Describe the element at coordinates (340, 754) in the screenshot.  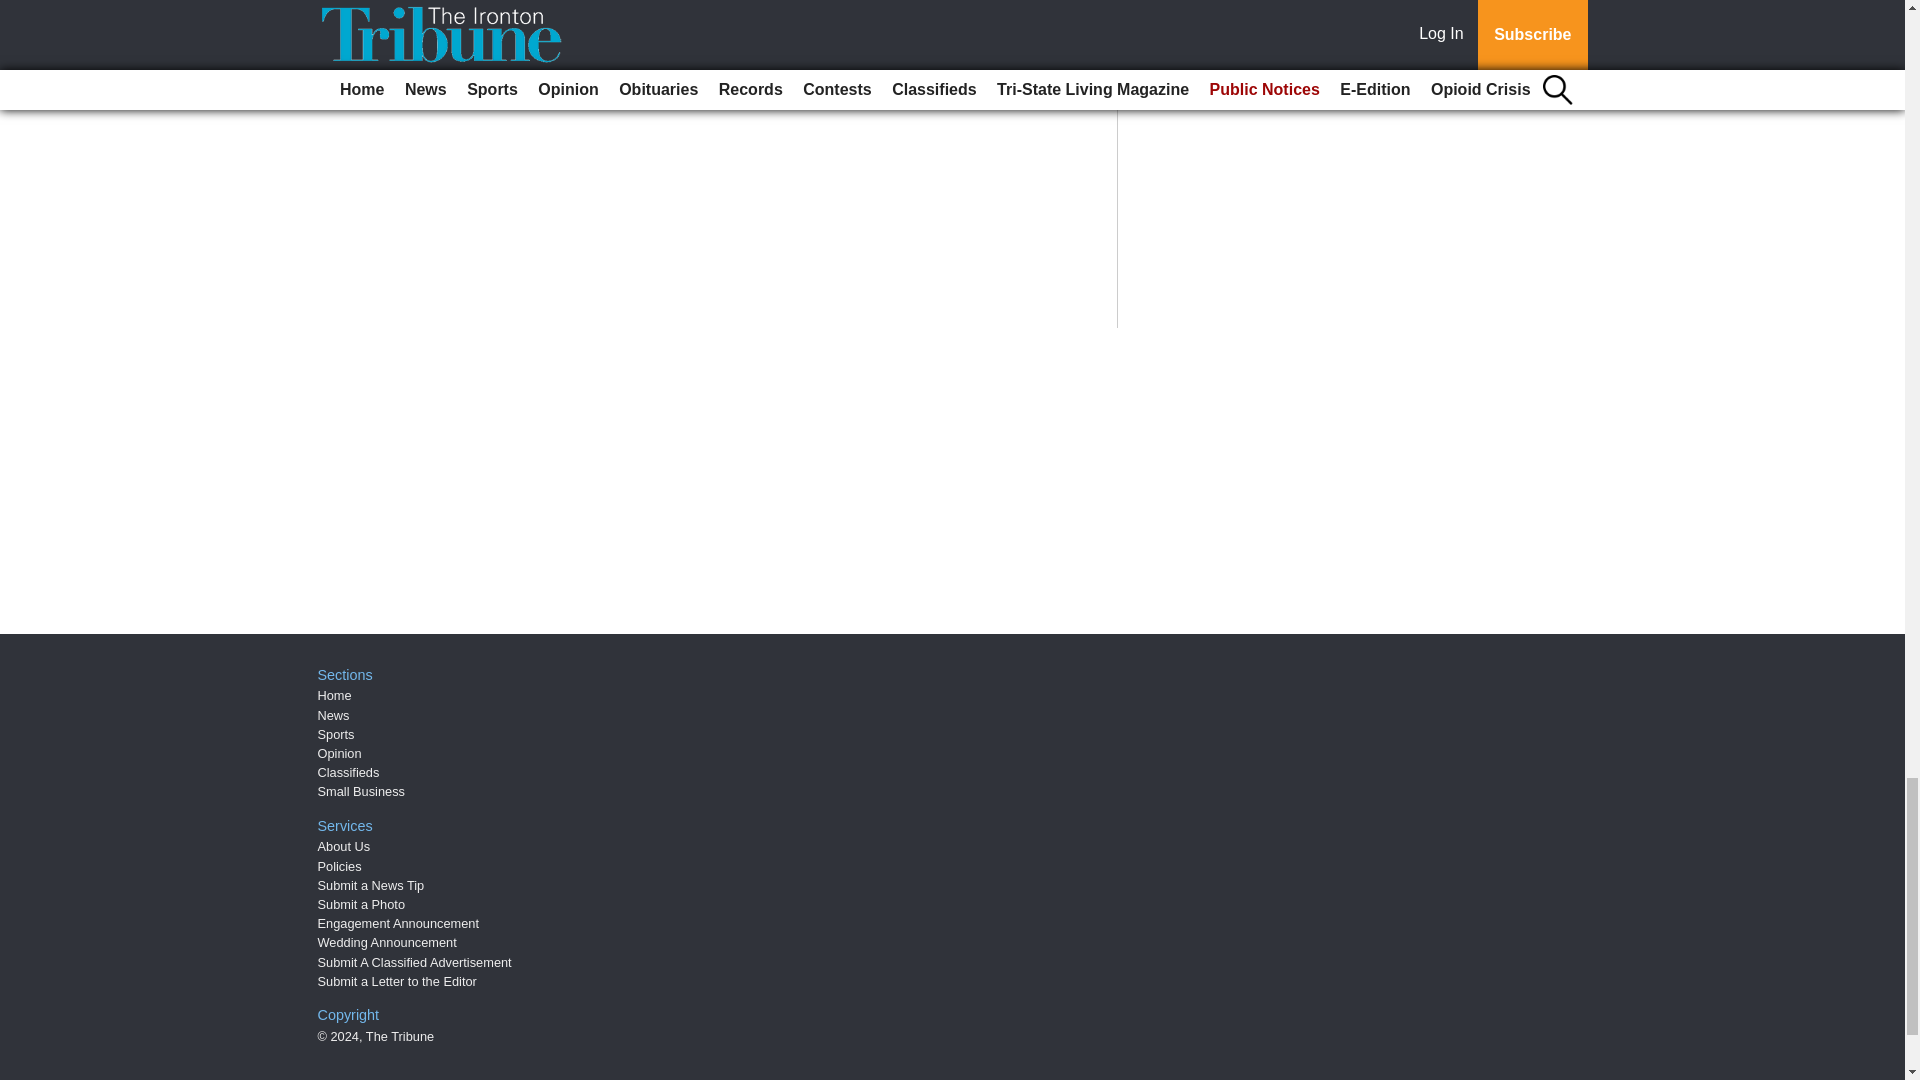
I see `Opinion` at that location.